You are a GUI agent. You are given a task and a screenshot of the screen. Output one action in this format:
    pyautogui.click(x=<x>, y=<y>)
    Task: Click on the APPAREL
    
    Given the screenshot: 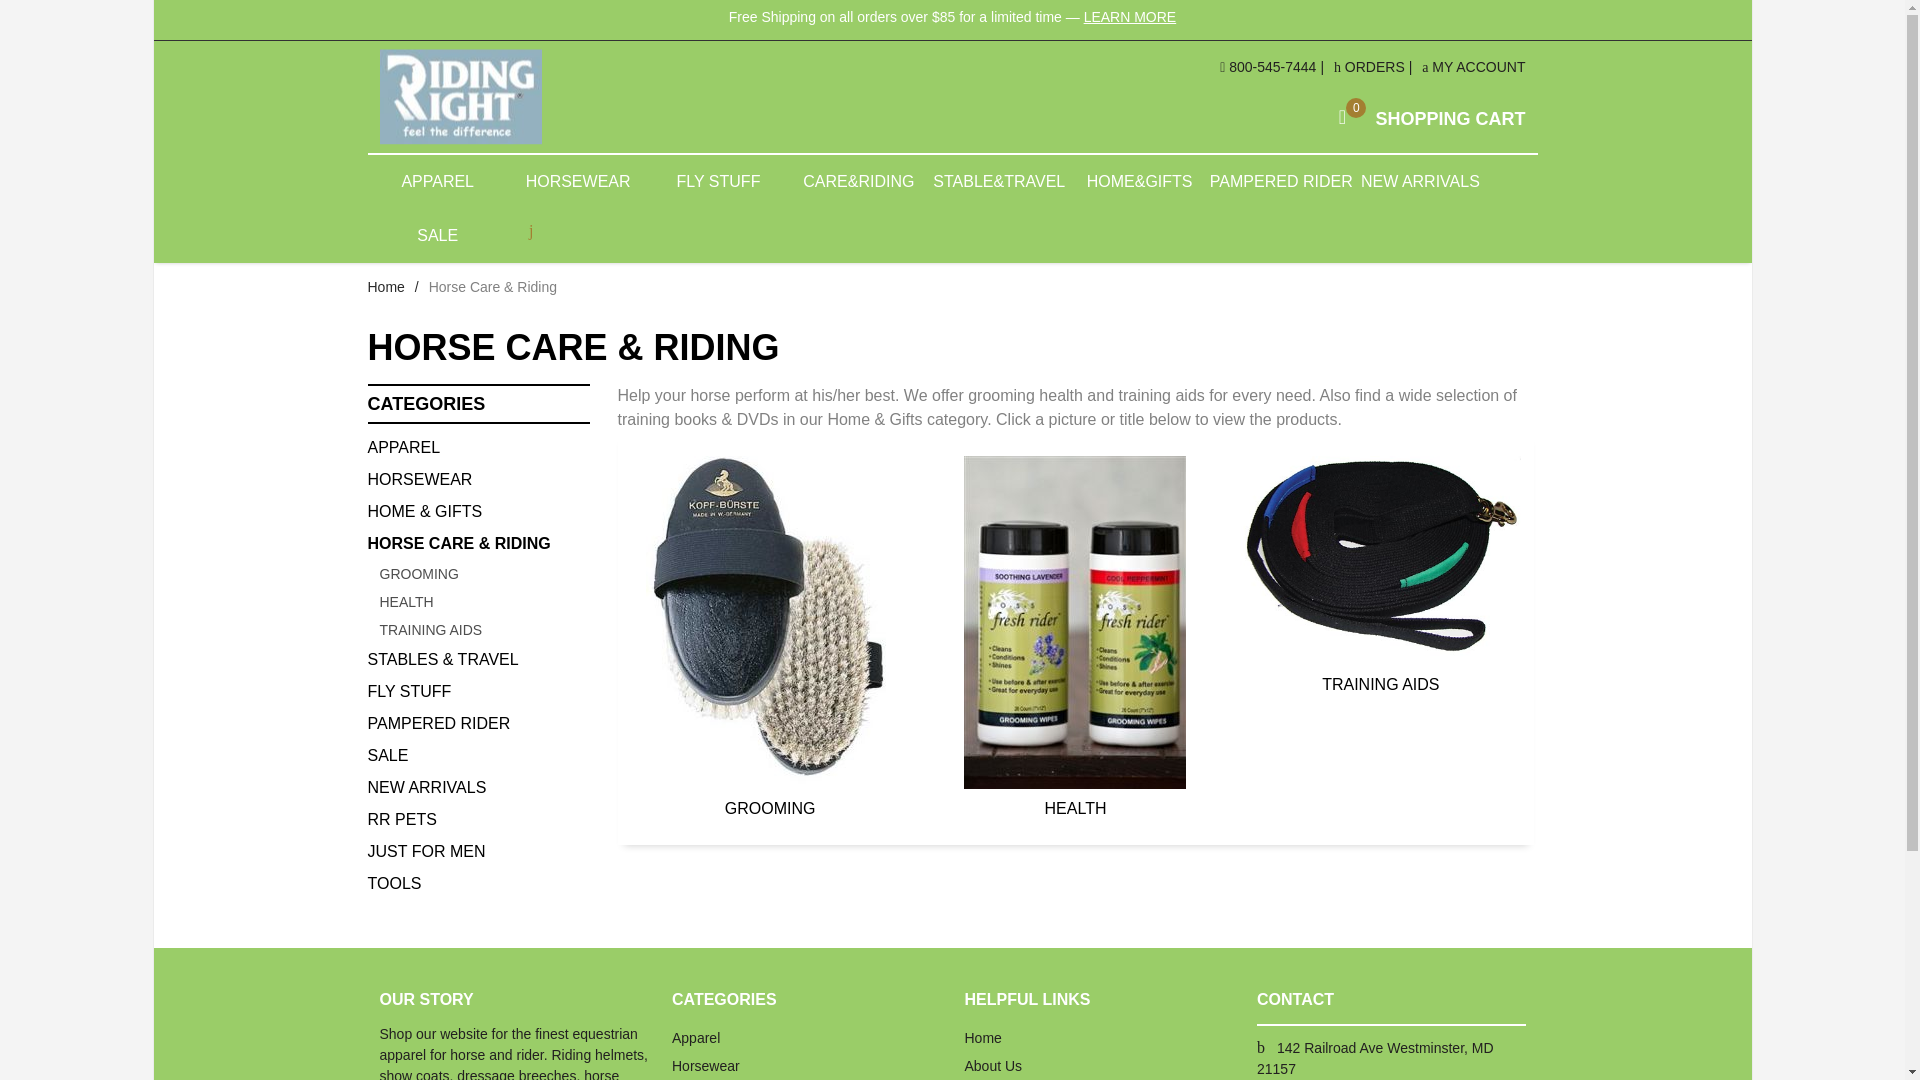 What is the action you would take?
    pyautogui.click(x=484, y=574)
    